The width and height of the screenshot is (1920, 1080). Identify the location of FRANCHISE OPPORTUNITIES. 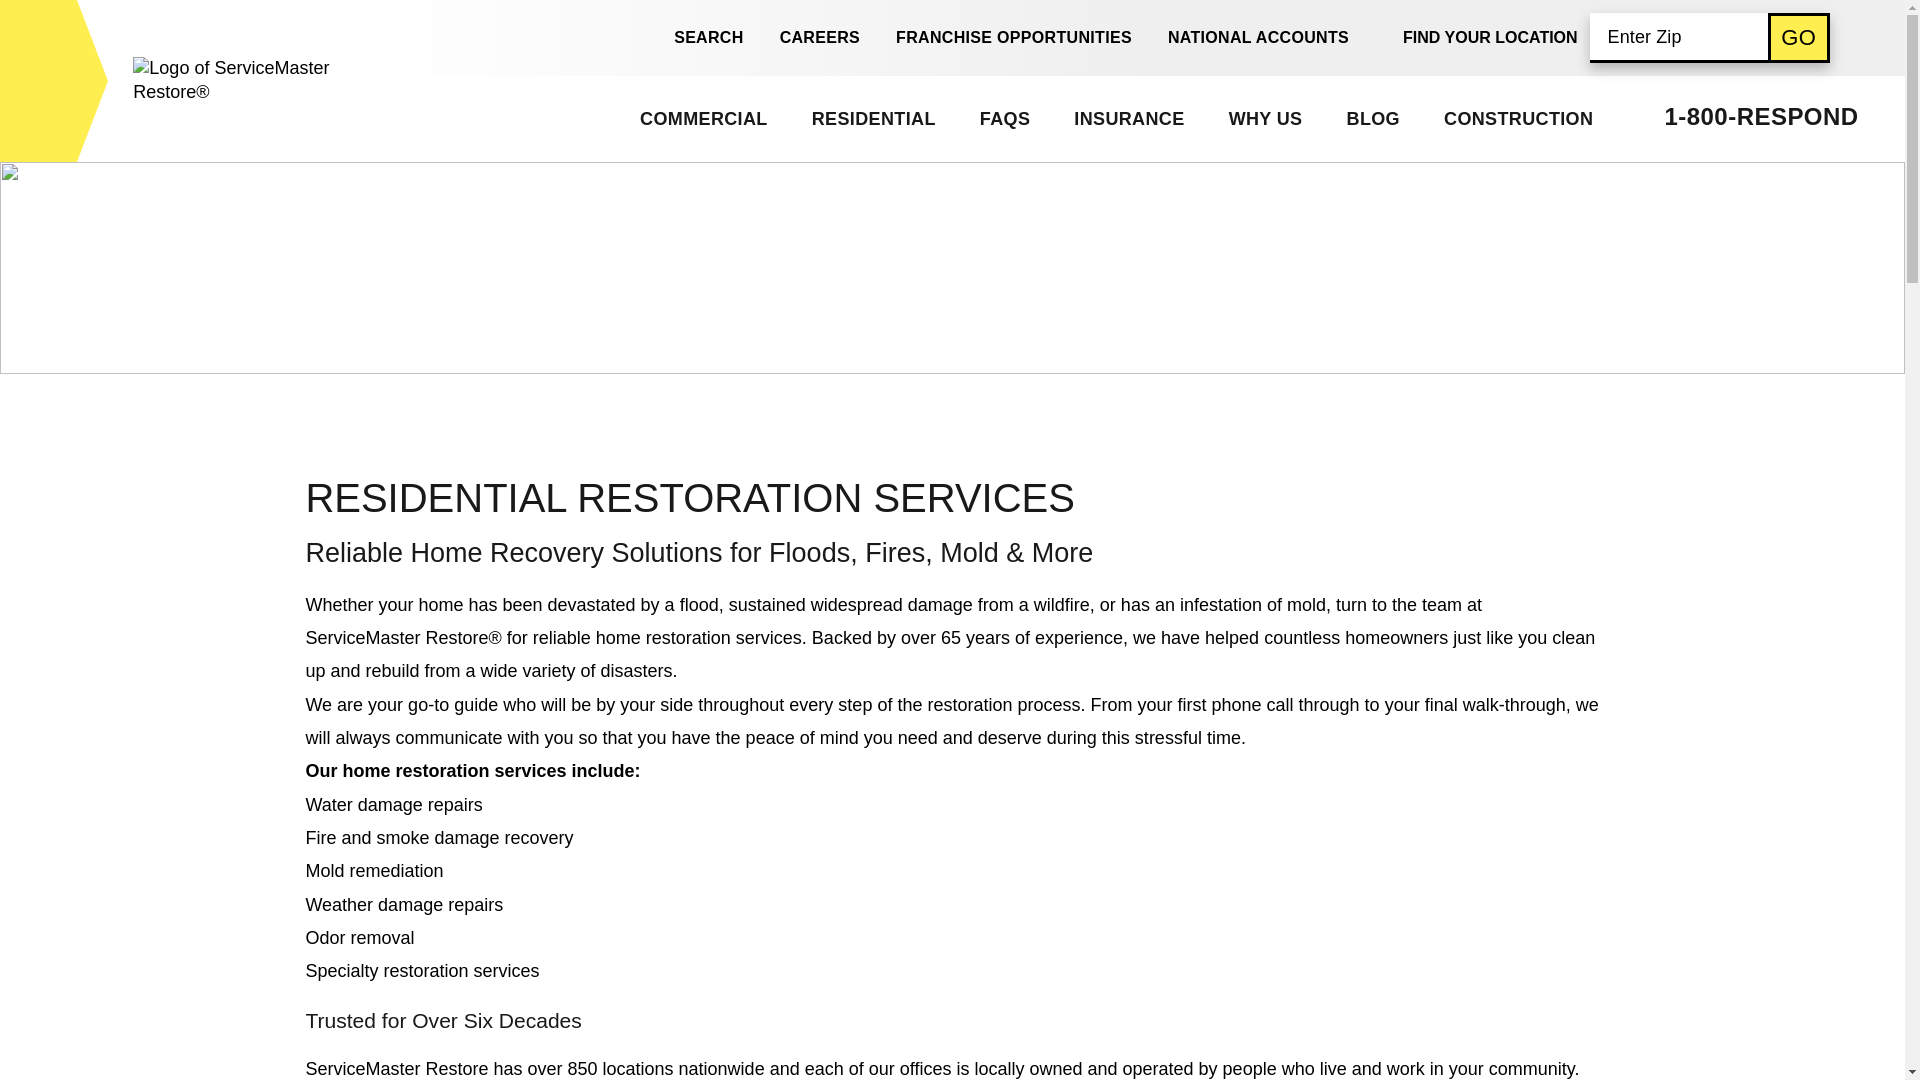
(1014, 38).